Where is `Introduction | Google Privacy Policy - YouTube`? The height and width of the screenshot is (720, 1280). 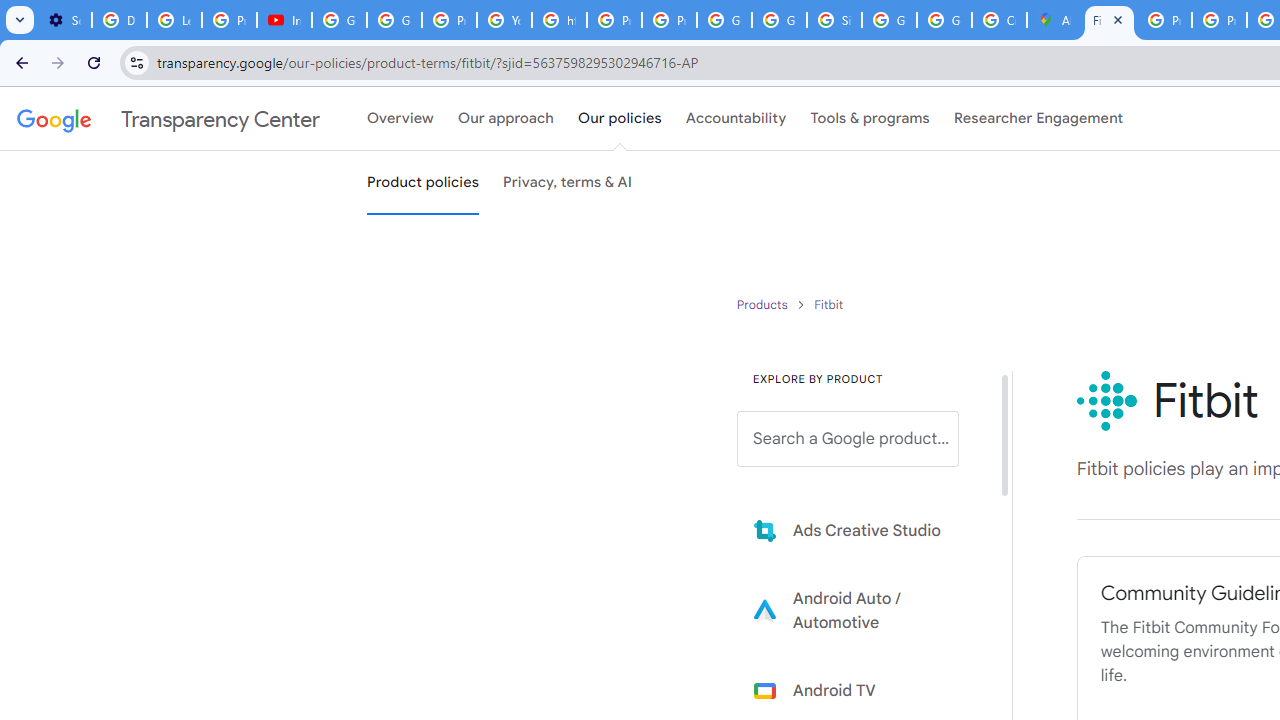 Introduction | Google Privacy Policy - YouTube is located at coordinates (284, 20).